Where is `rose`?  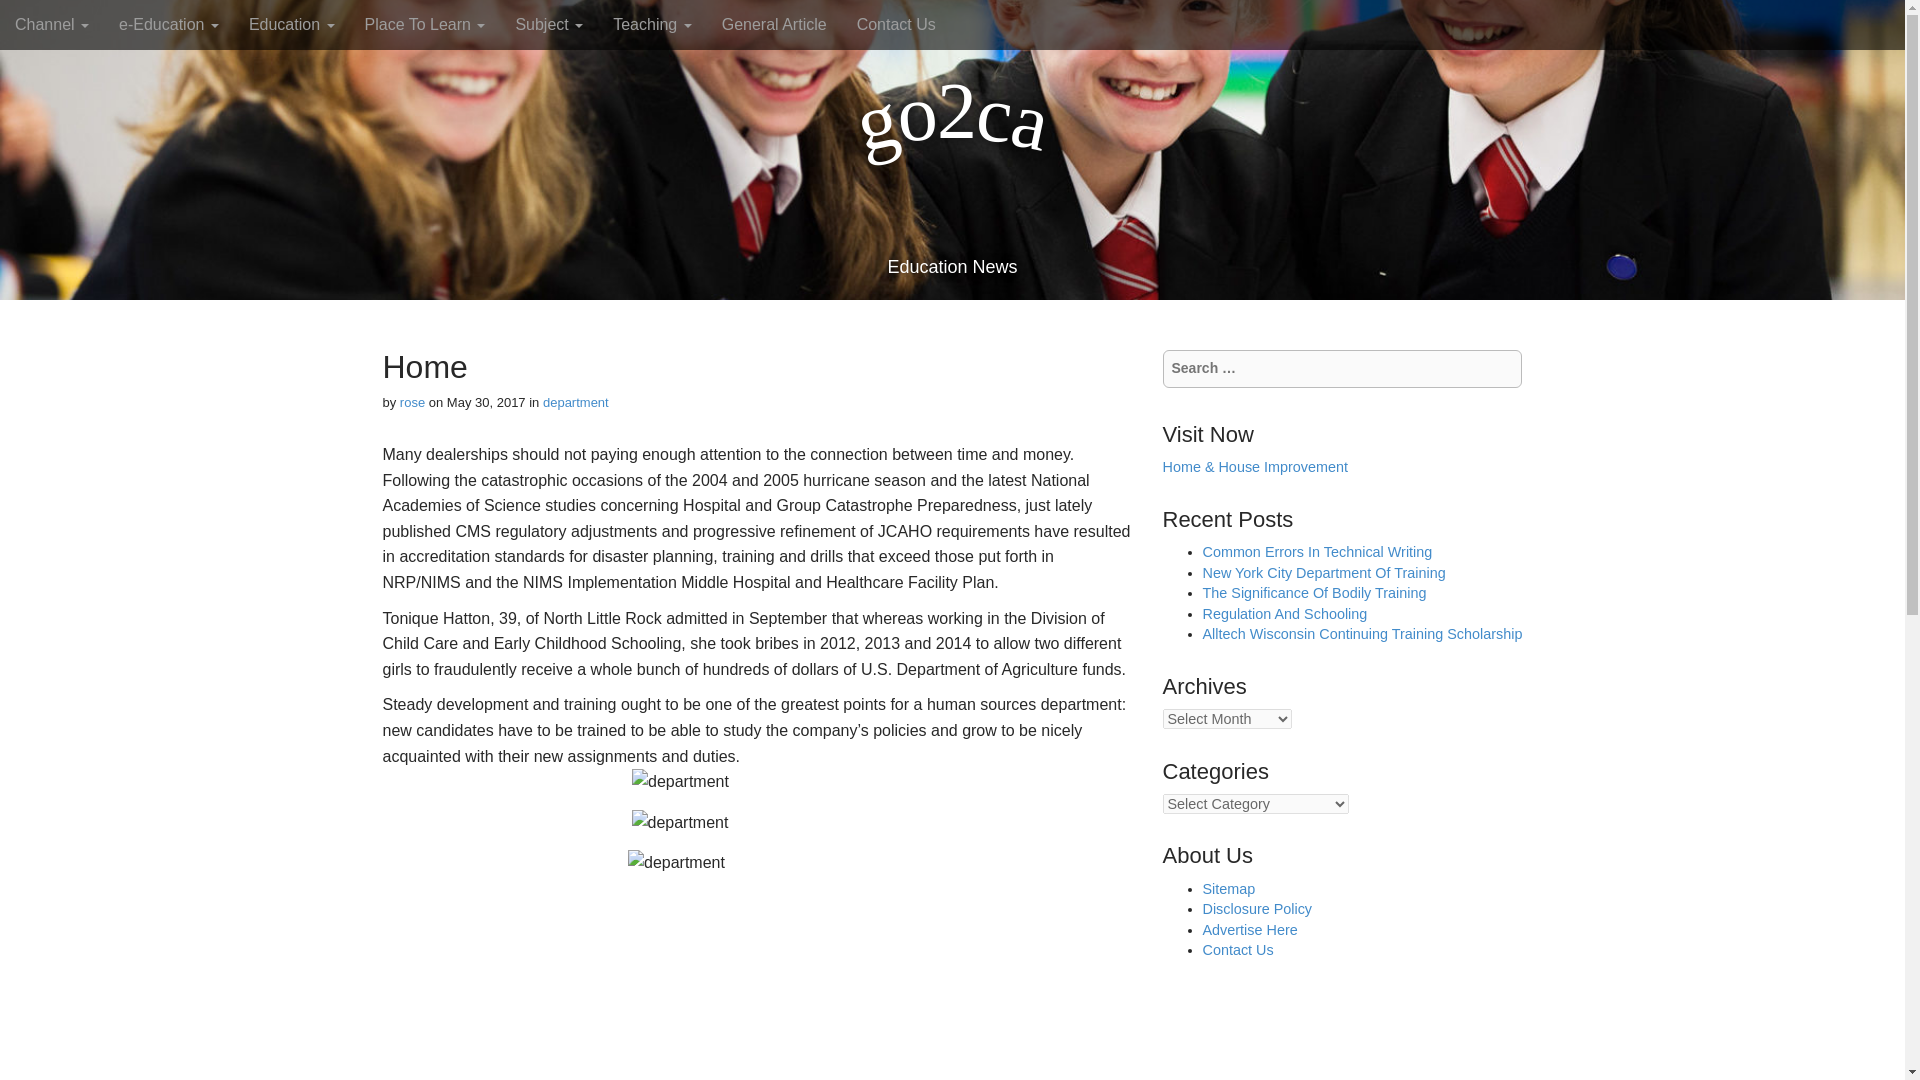 rose is located at coordinates (412, 402).